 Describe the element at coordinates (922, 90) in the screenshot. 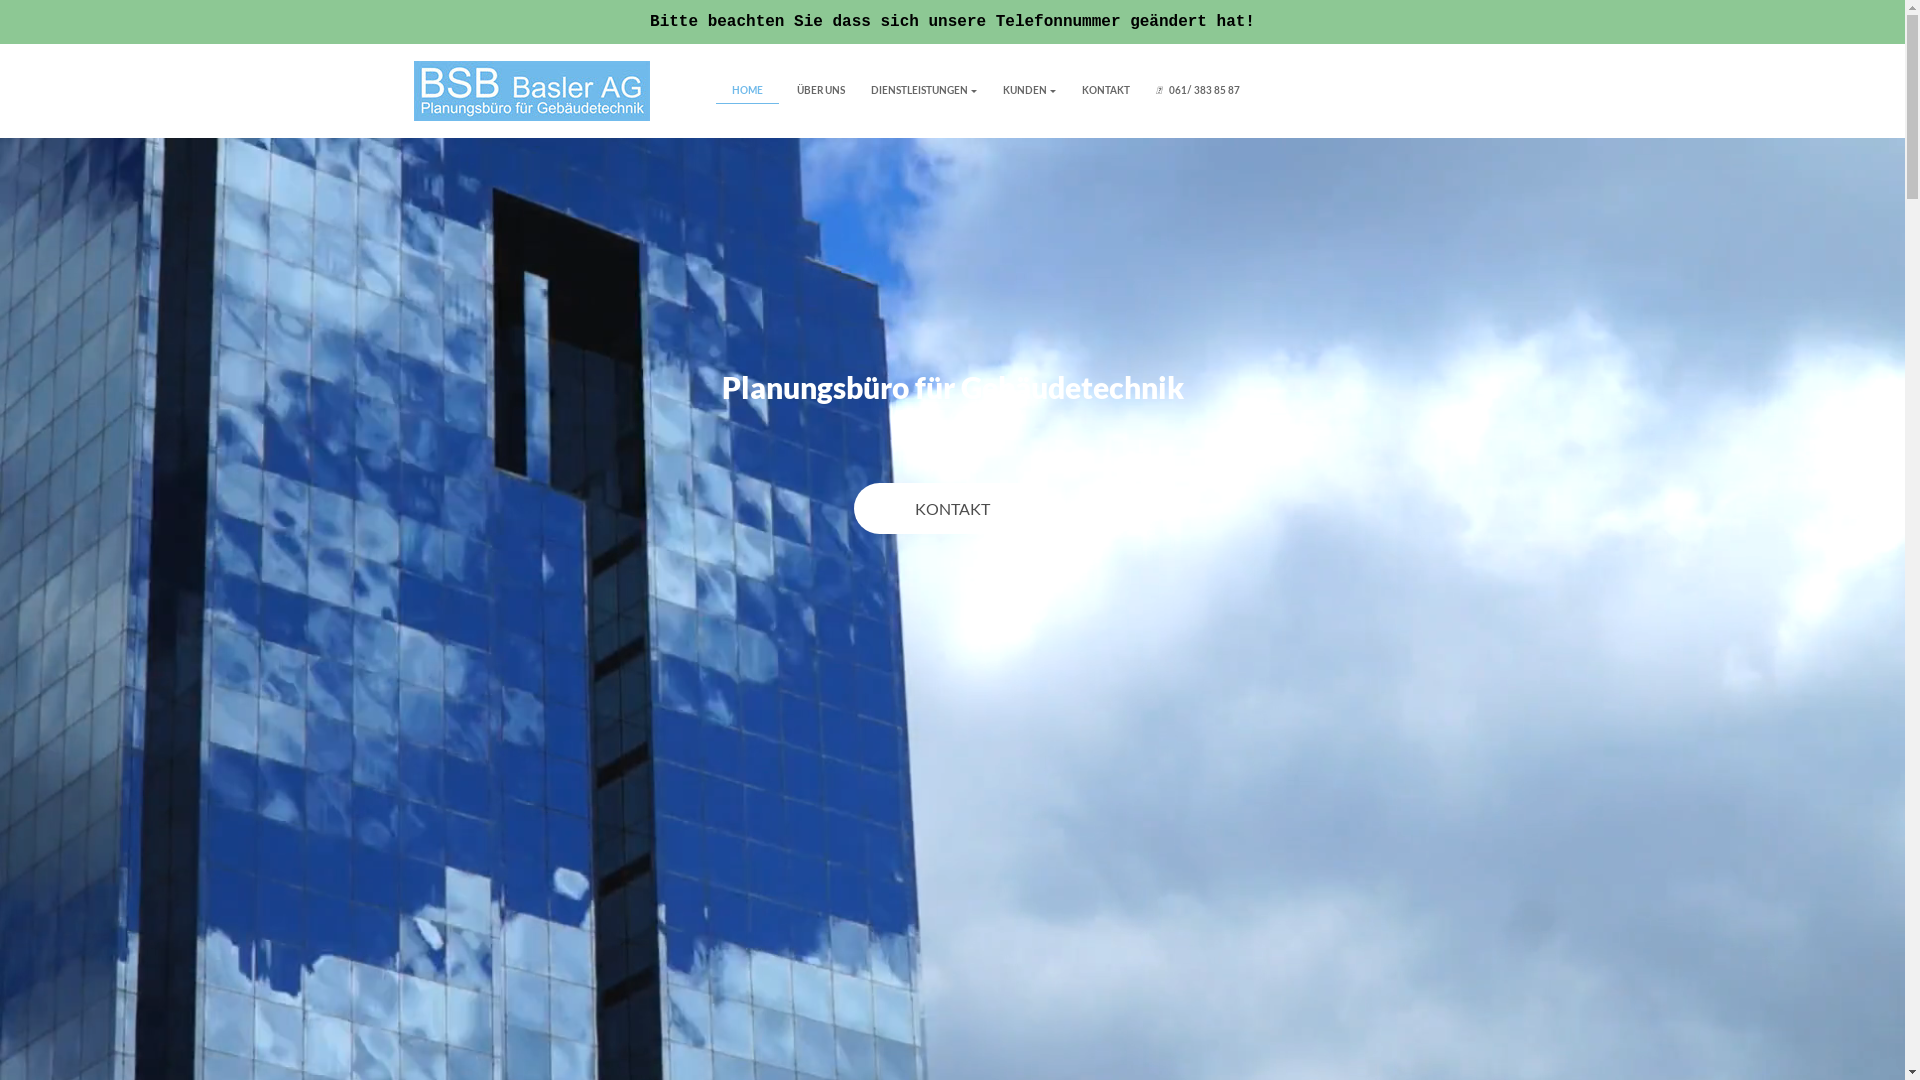

I see `DIENSTLEISTUNGEN` at that location.